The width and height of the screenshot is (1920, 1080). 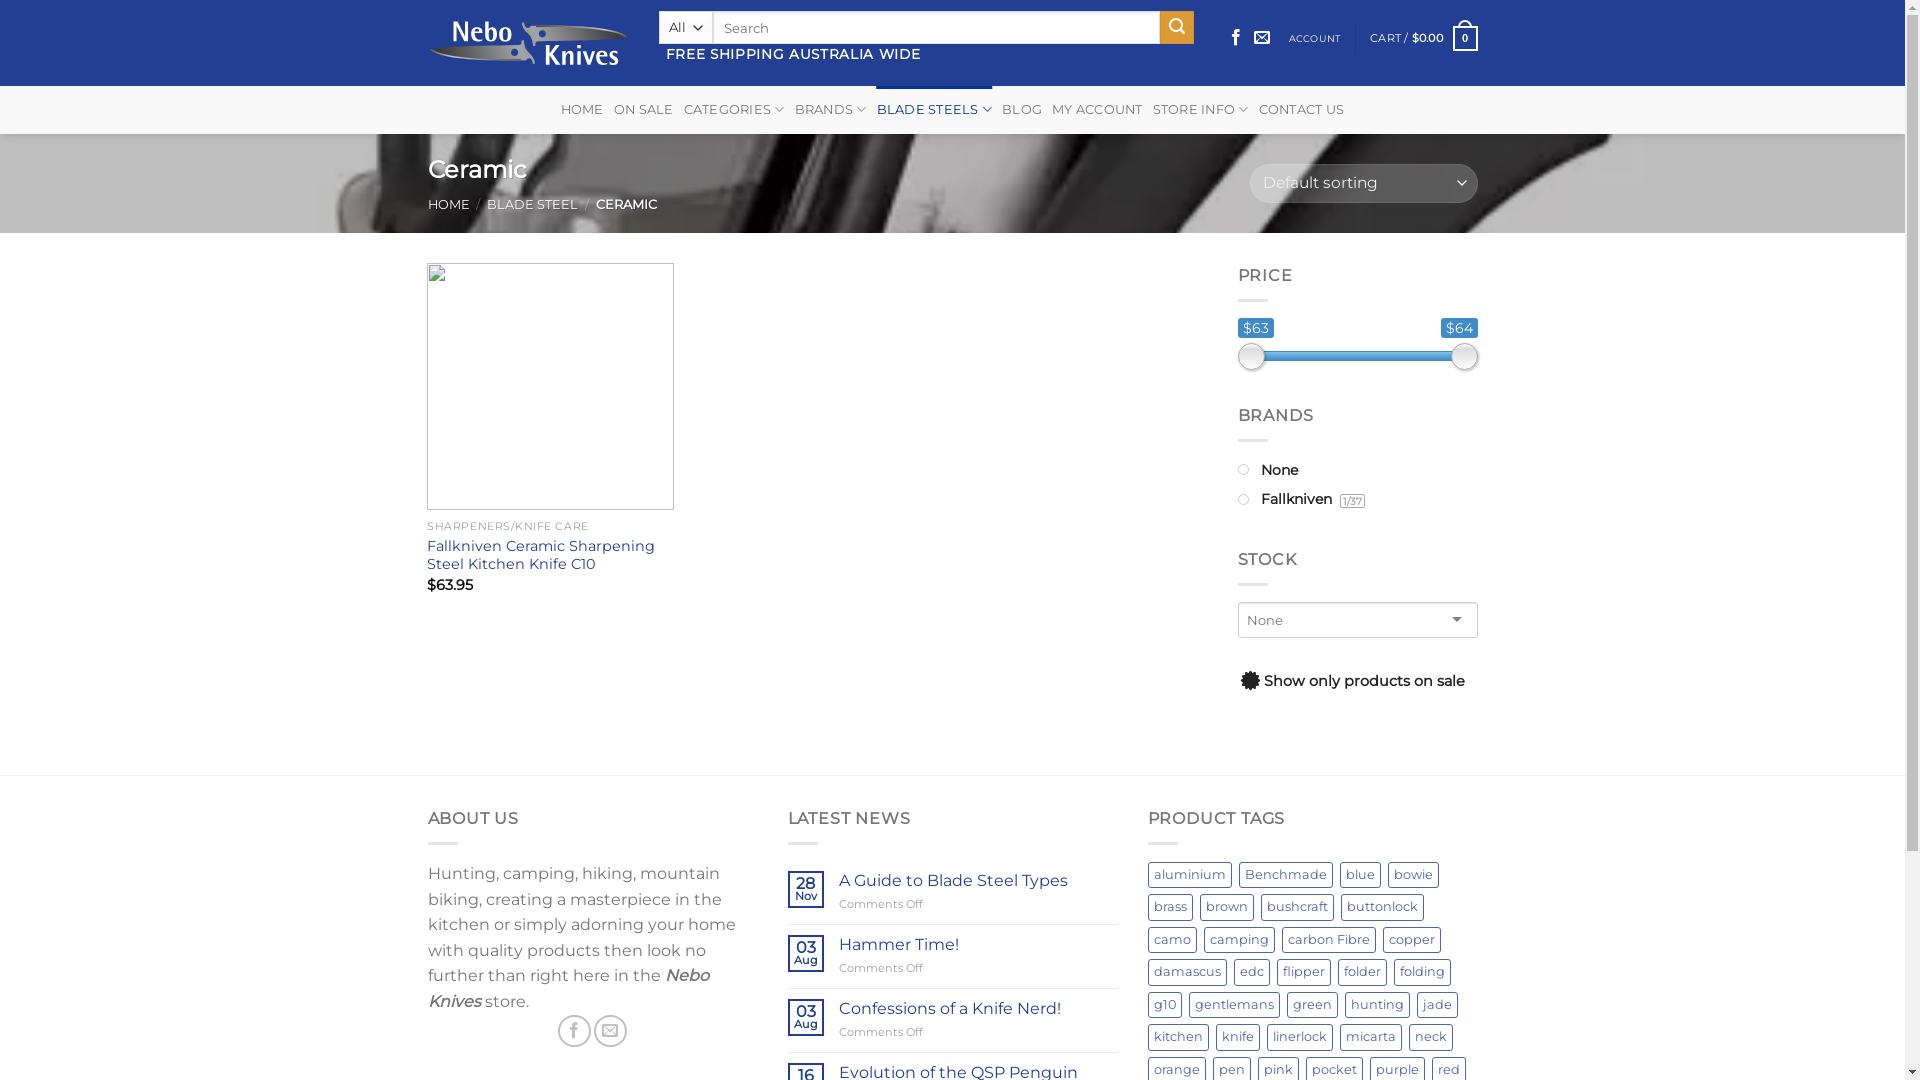 What do you see at coordinates (1177, 28) in the screenshot?
I see `Search` at bounding box center [1177, 28].